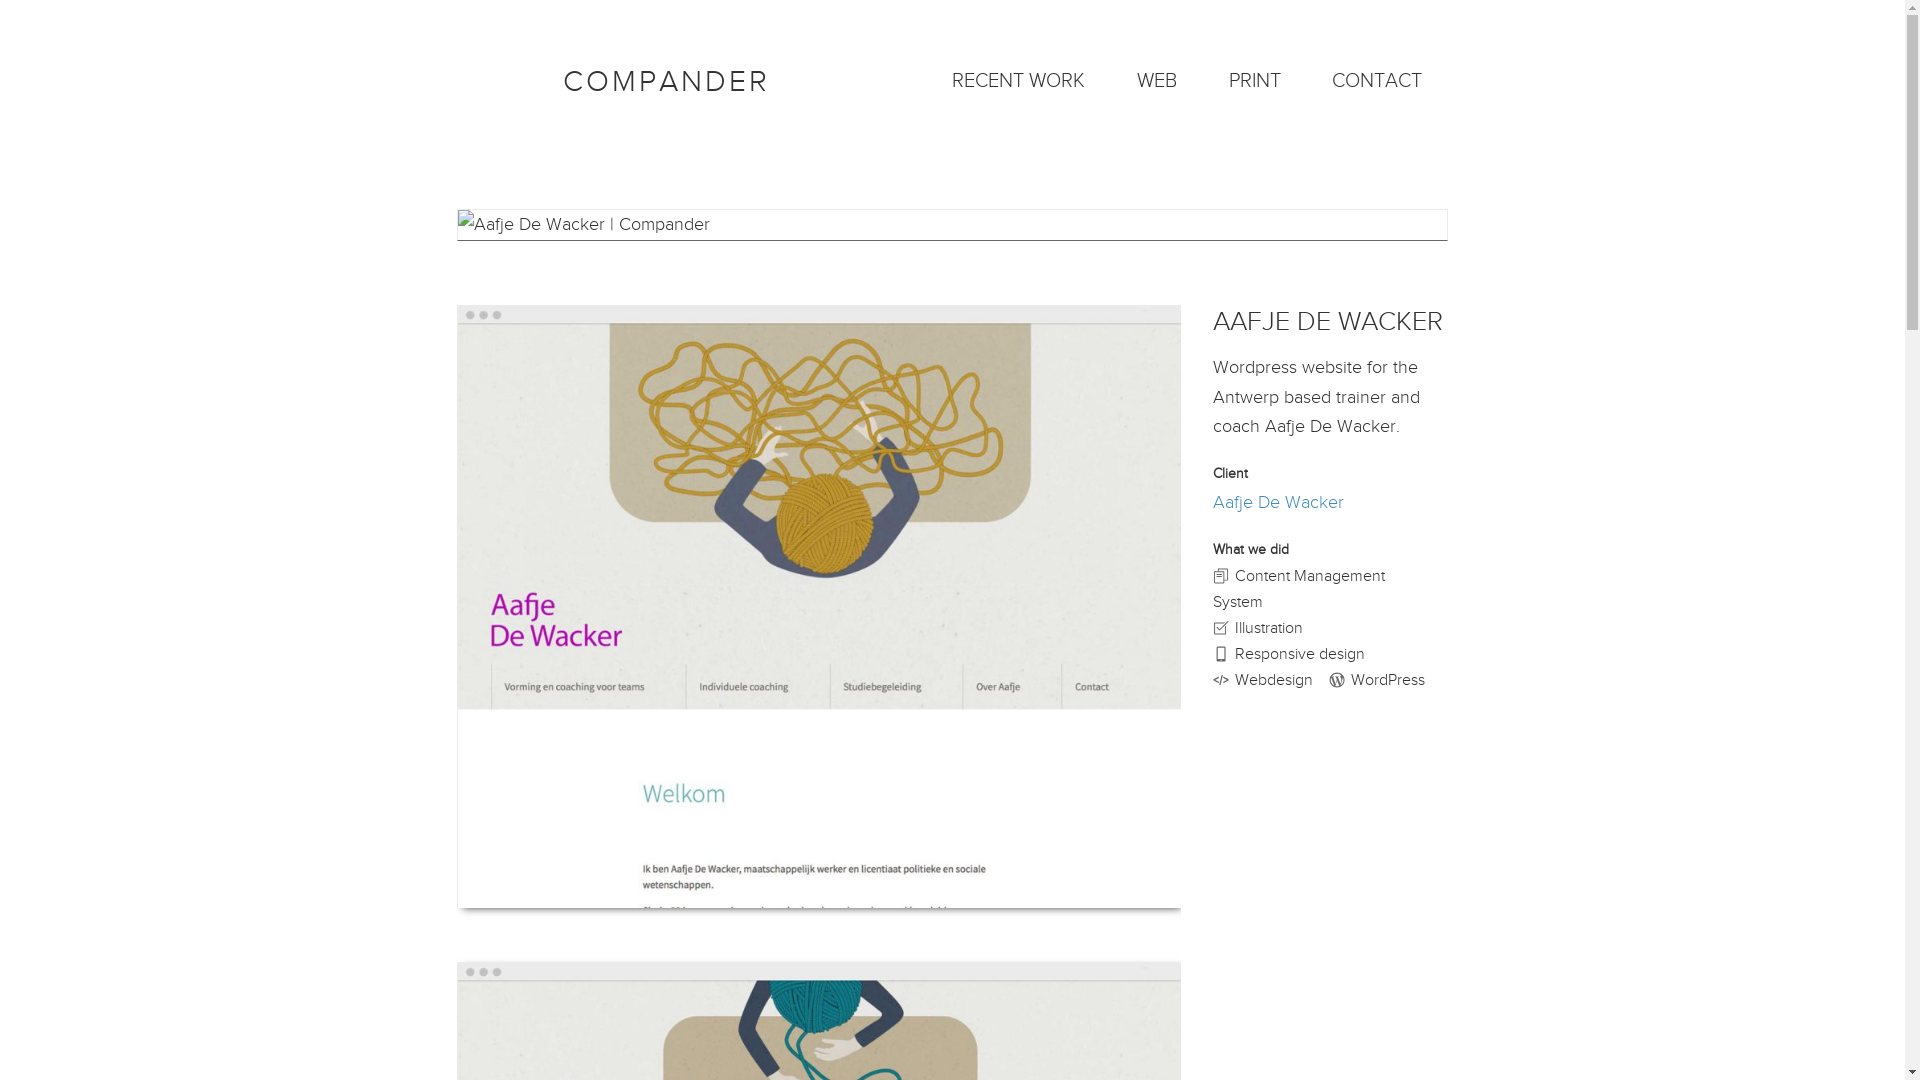 The width and height of the screenshot is (1920, 1080). I want to click on Webdesign, so click(1263, 680).